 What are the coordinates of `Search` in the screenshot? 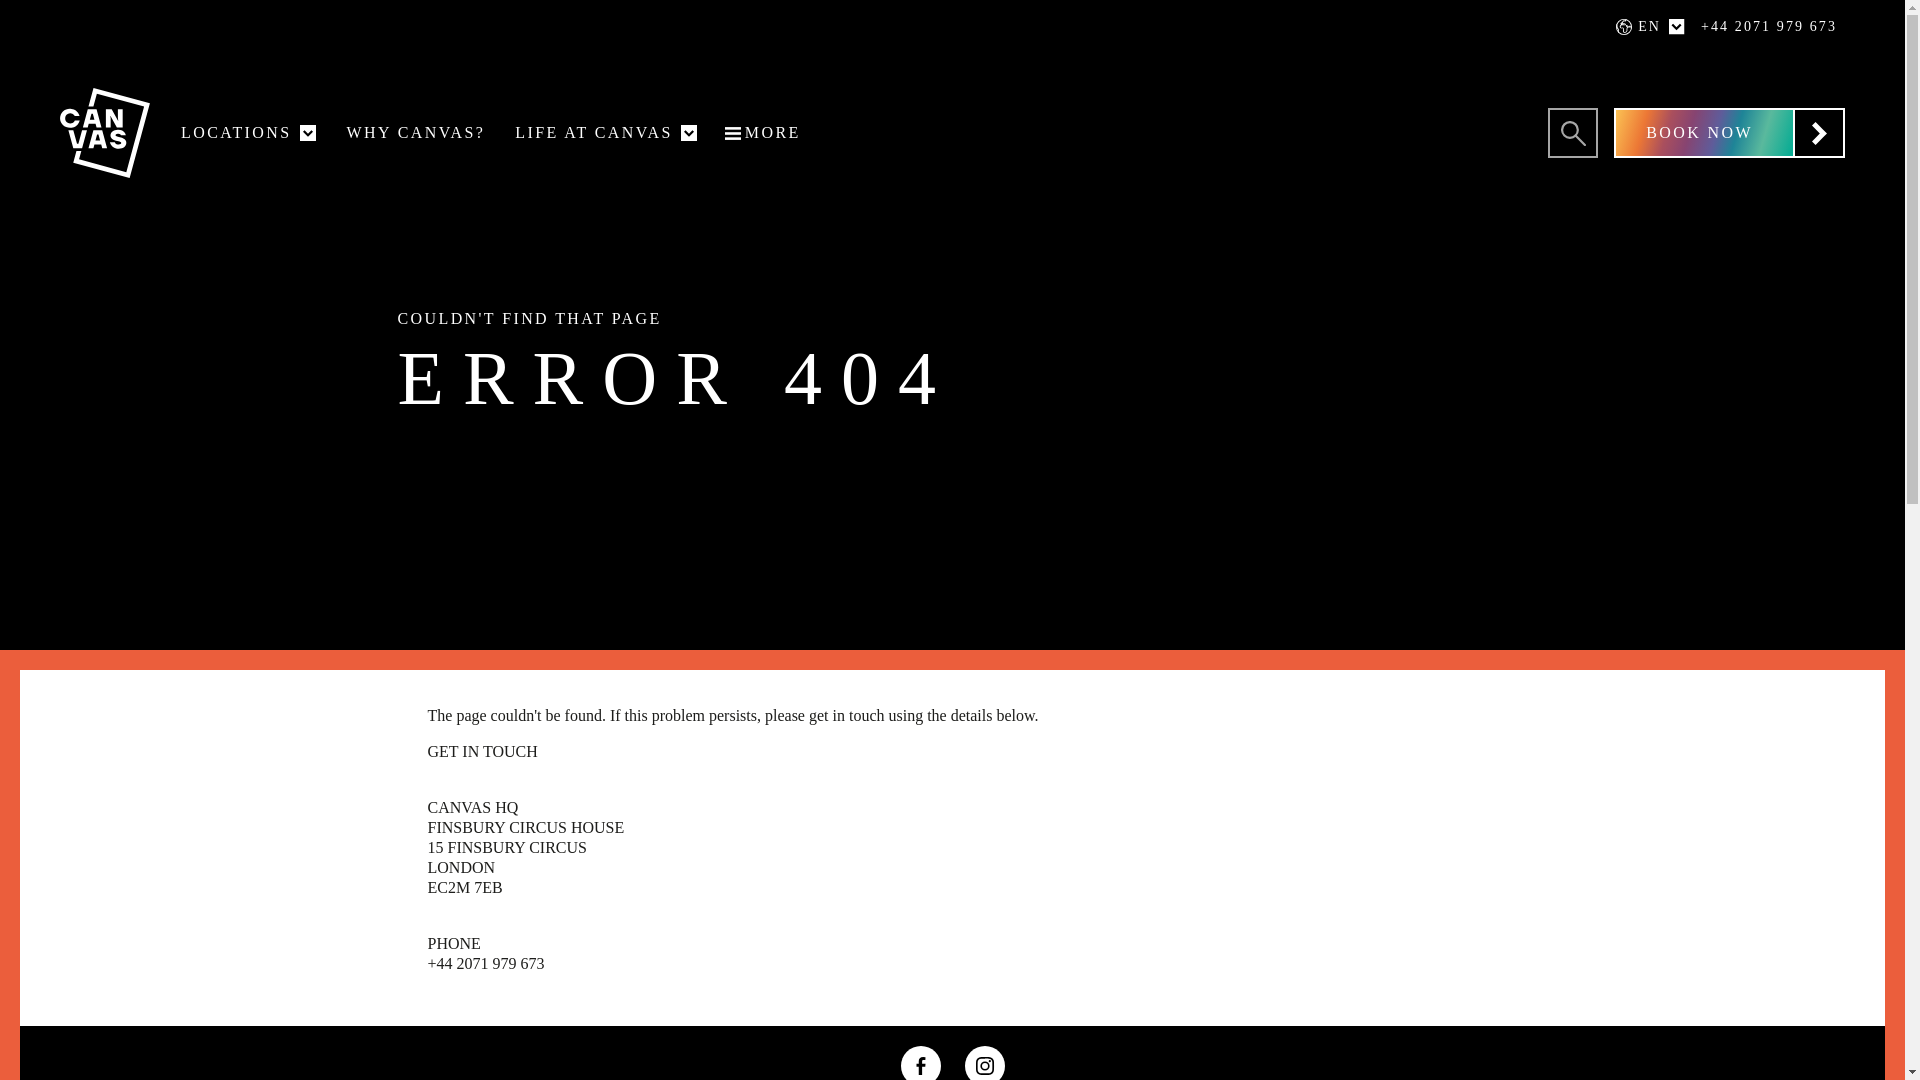 It's located at (1572, 132).